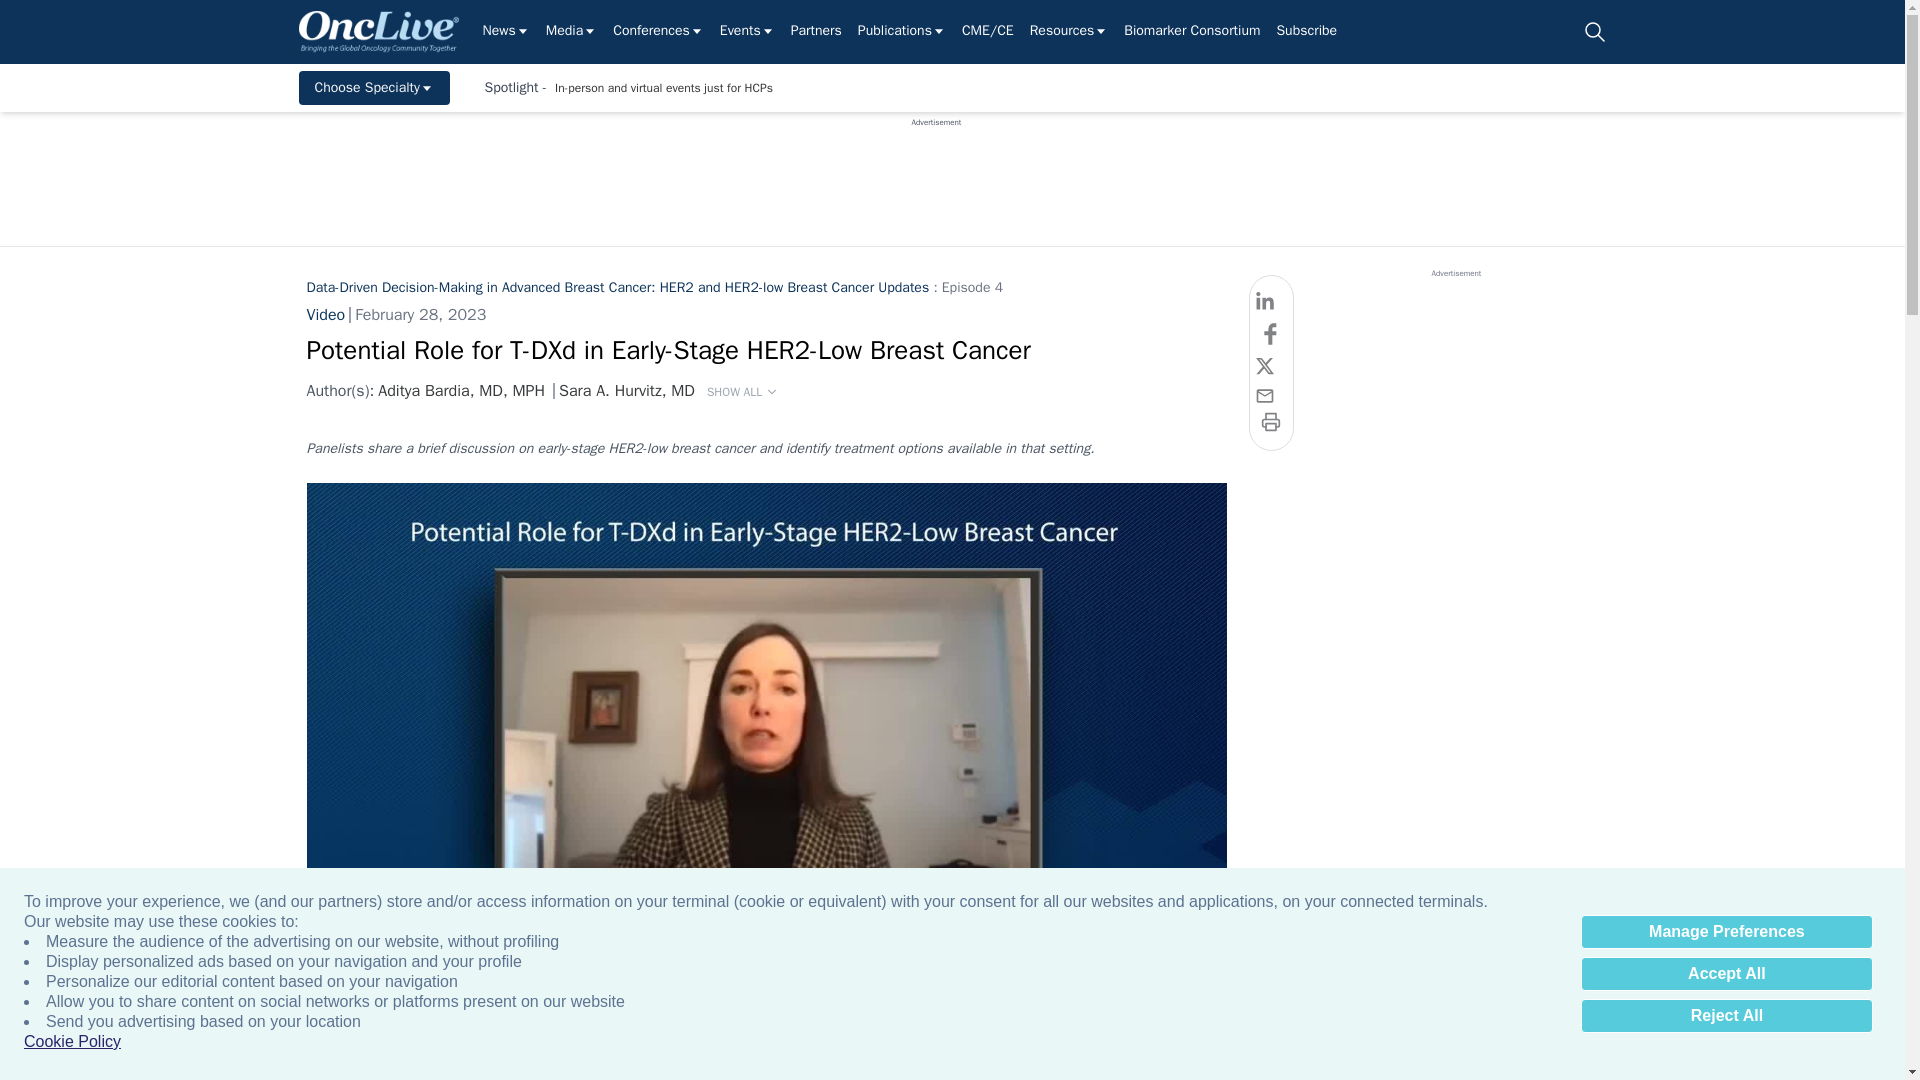 This screenshot has width=1920, height=1080. What do you see at coordinates (72, 1042) in the screenshot?
I see `Cookie Policy` at bounding box center [72, 1042].